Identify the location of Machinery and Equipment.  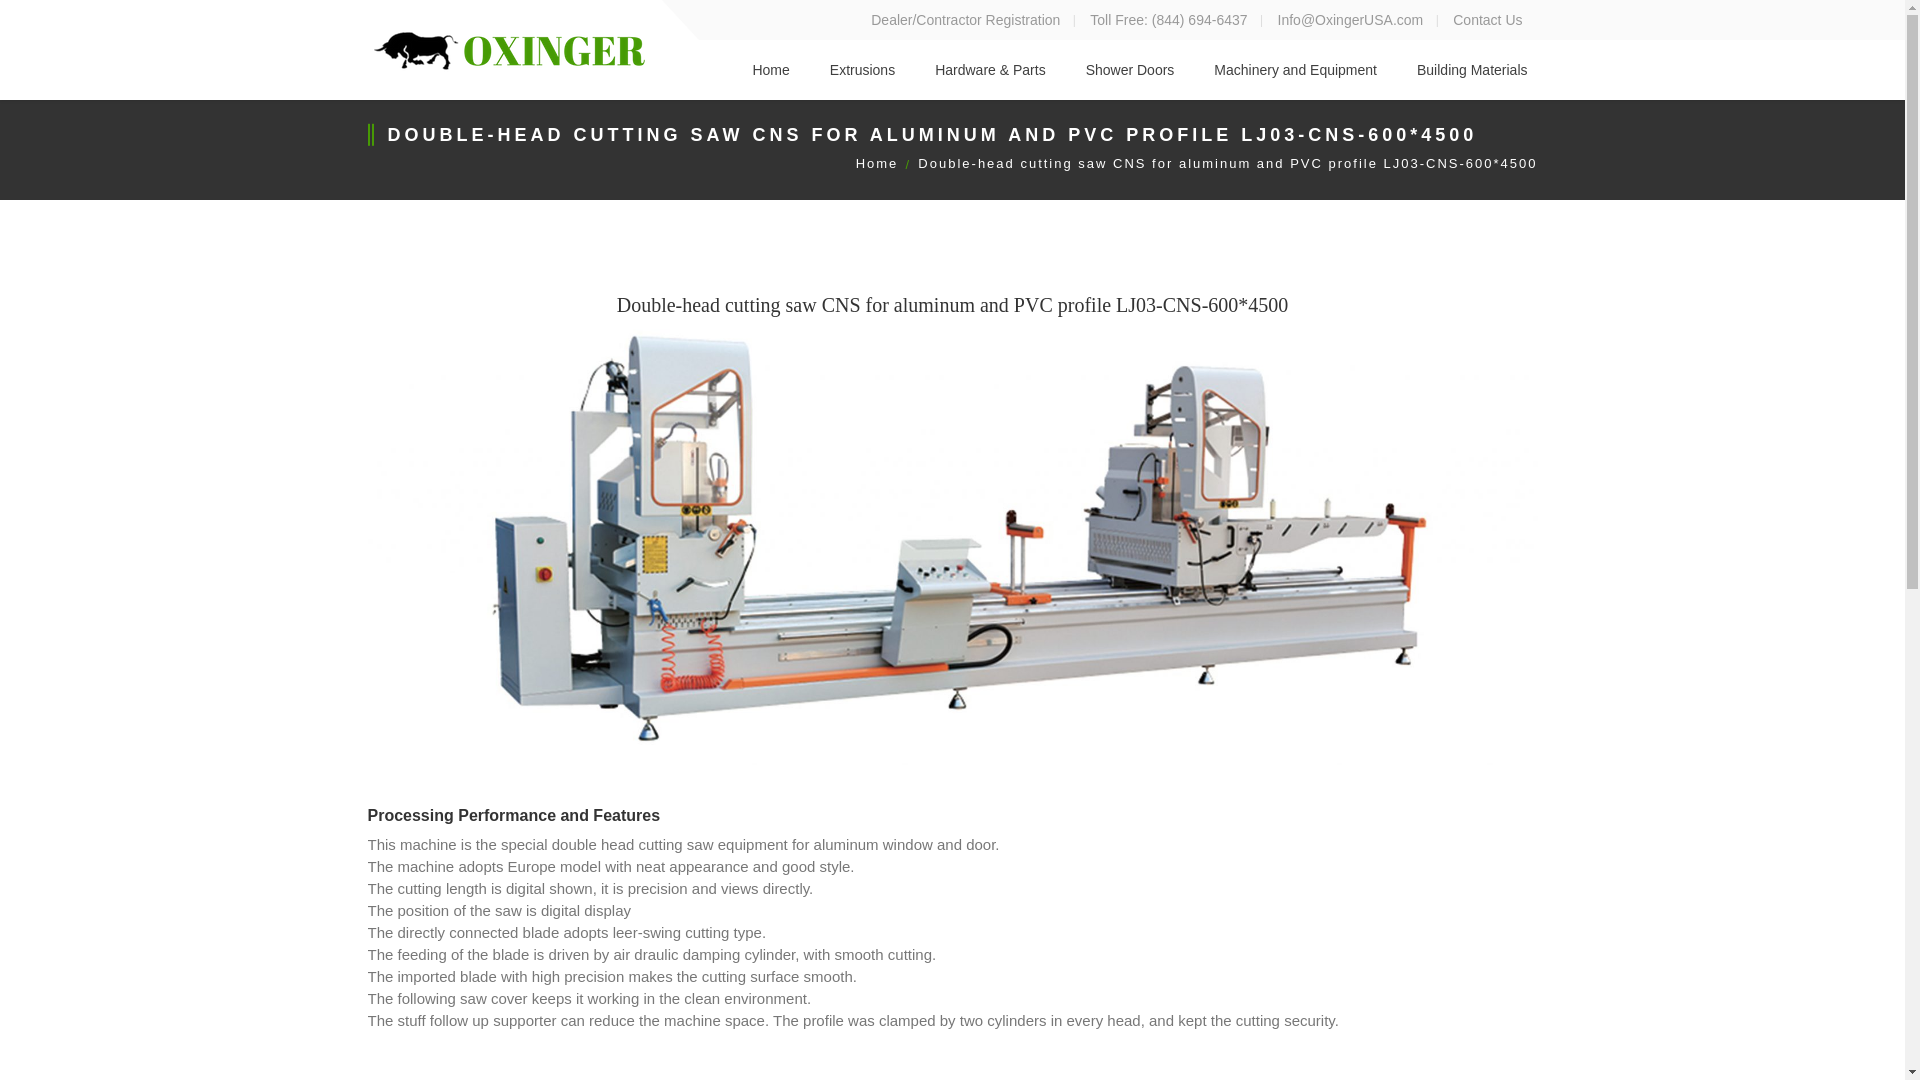
(1294, 70).